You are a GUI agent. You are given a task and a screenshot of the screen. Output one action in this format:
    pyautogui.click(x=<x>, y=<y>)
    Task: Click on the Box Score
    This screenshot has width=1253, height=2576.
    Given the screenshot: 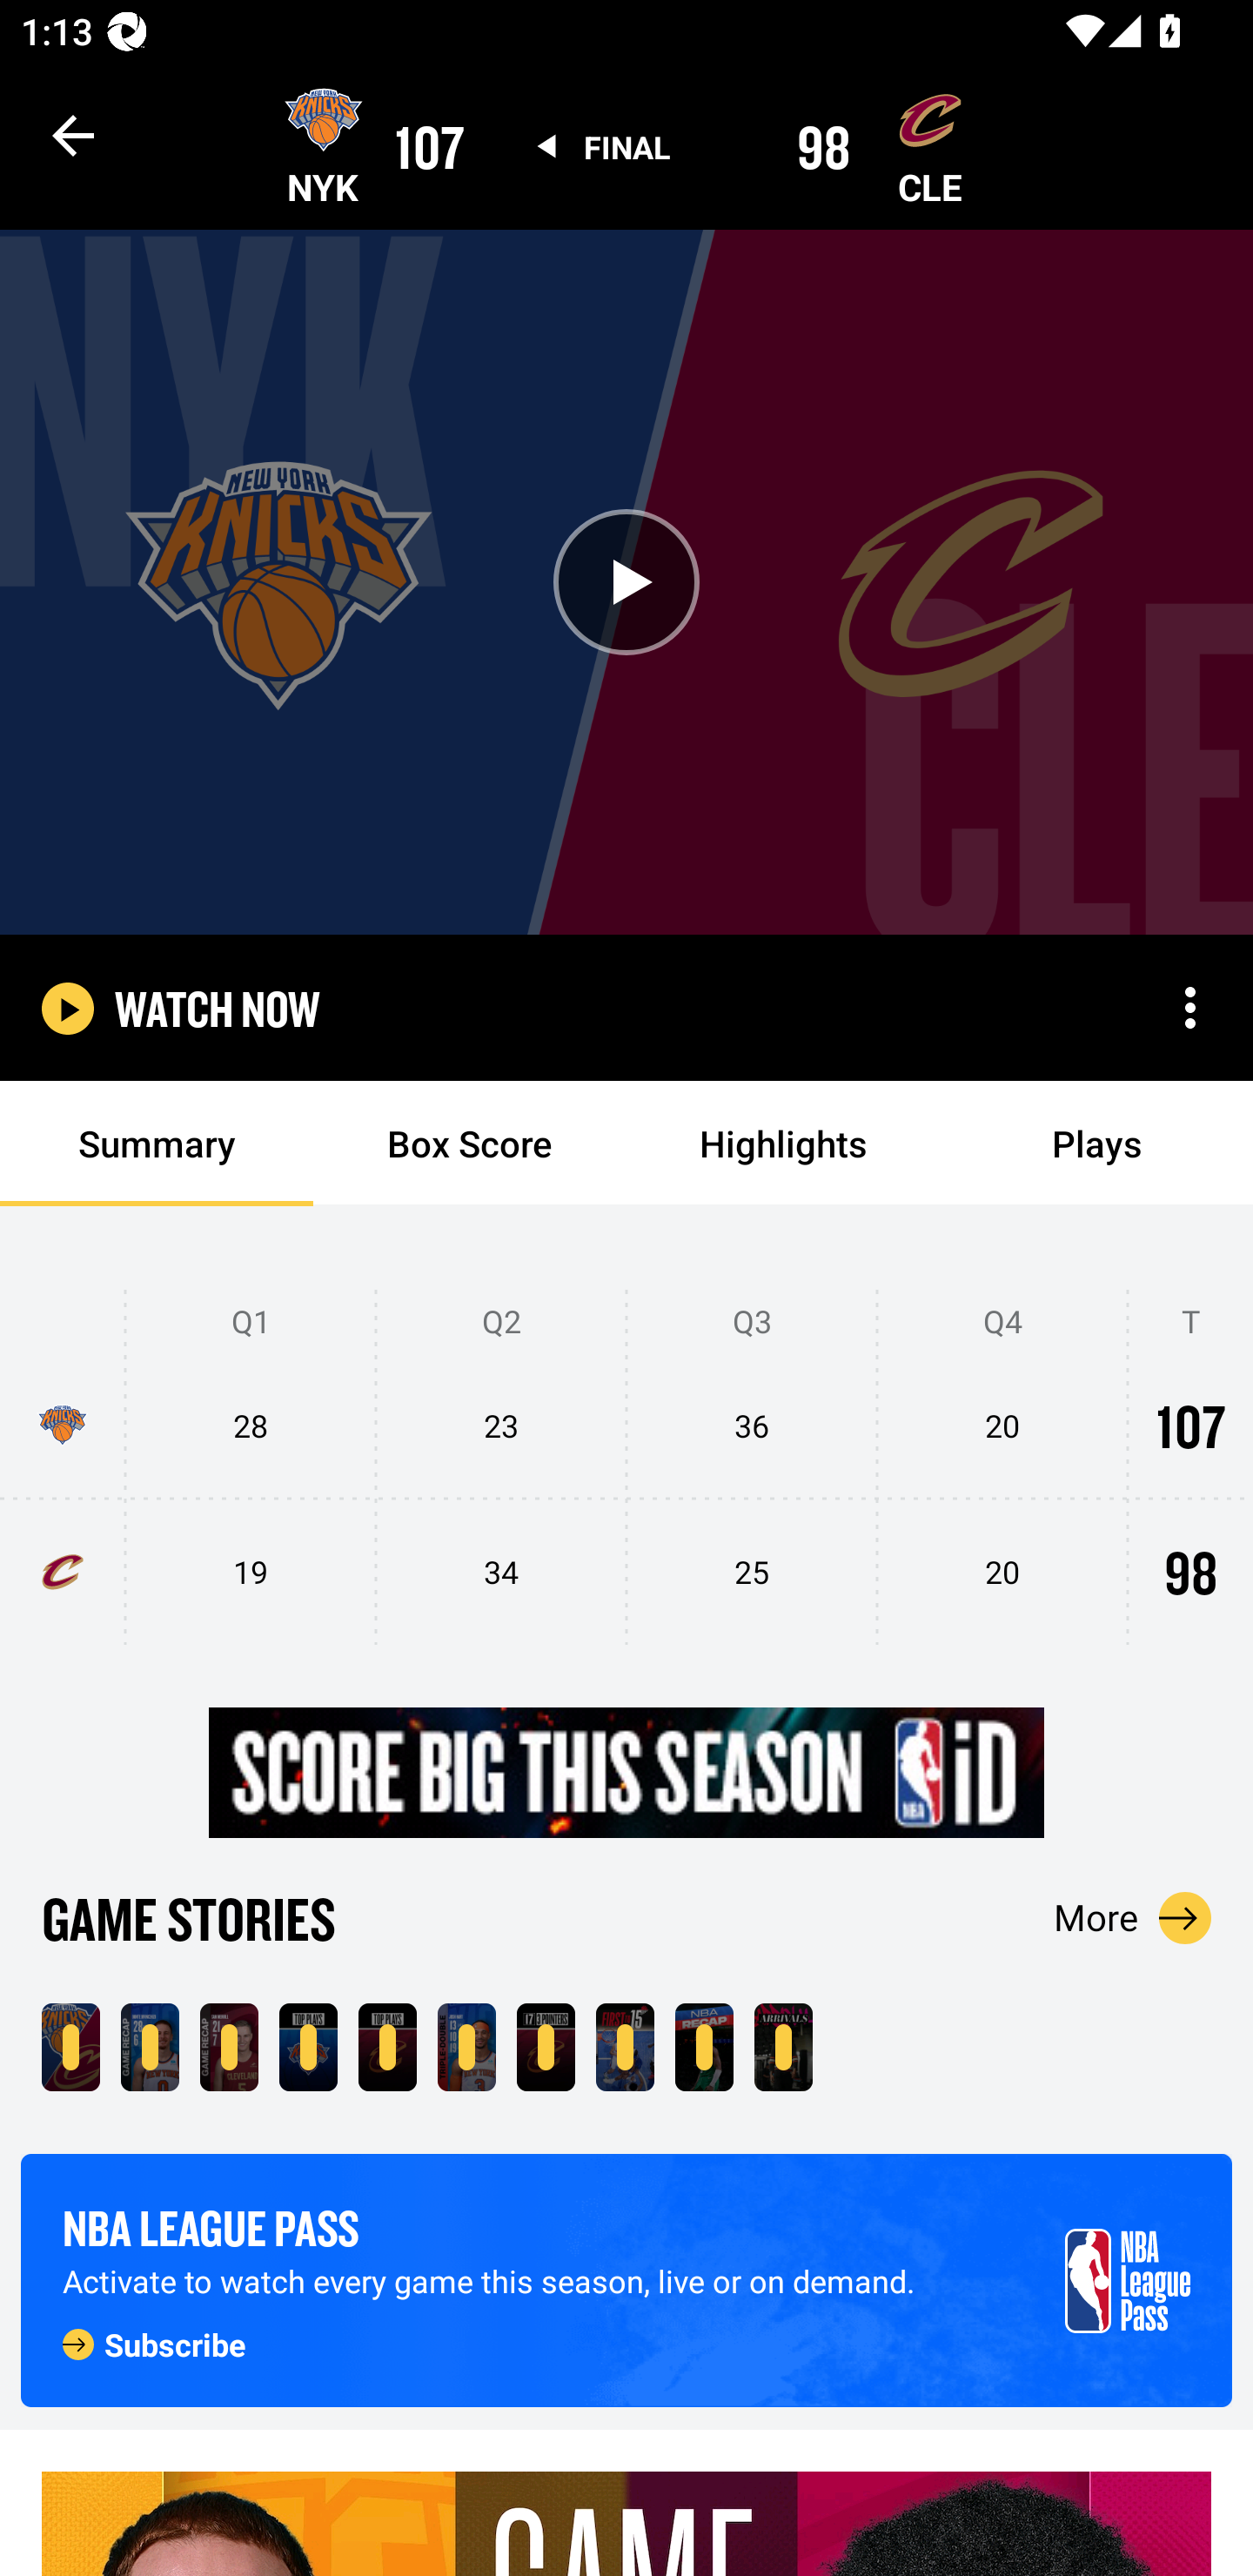 What is the action you would take?
    pyautogui.click(x=470, y=1144)
    